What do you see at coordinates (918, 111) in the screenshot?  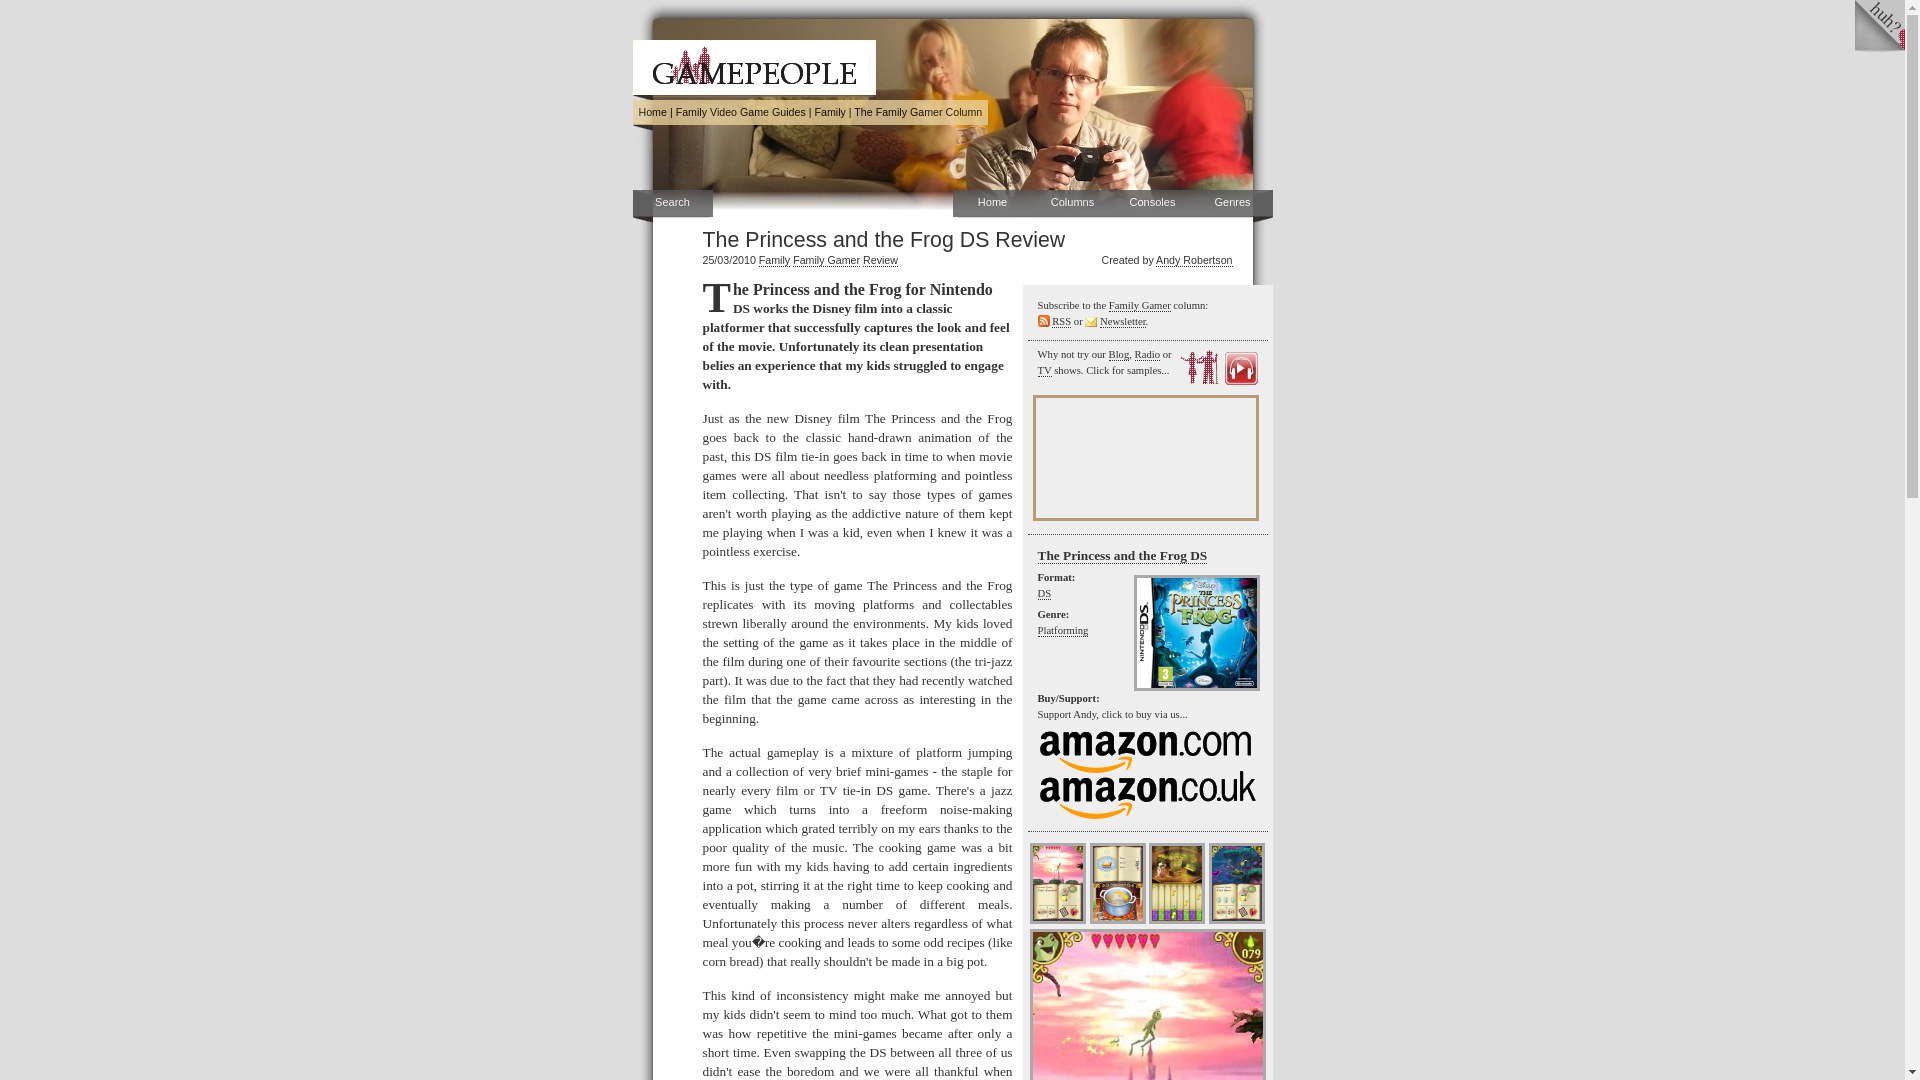 I see `Column` at bounding box center [918, 111].